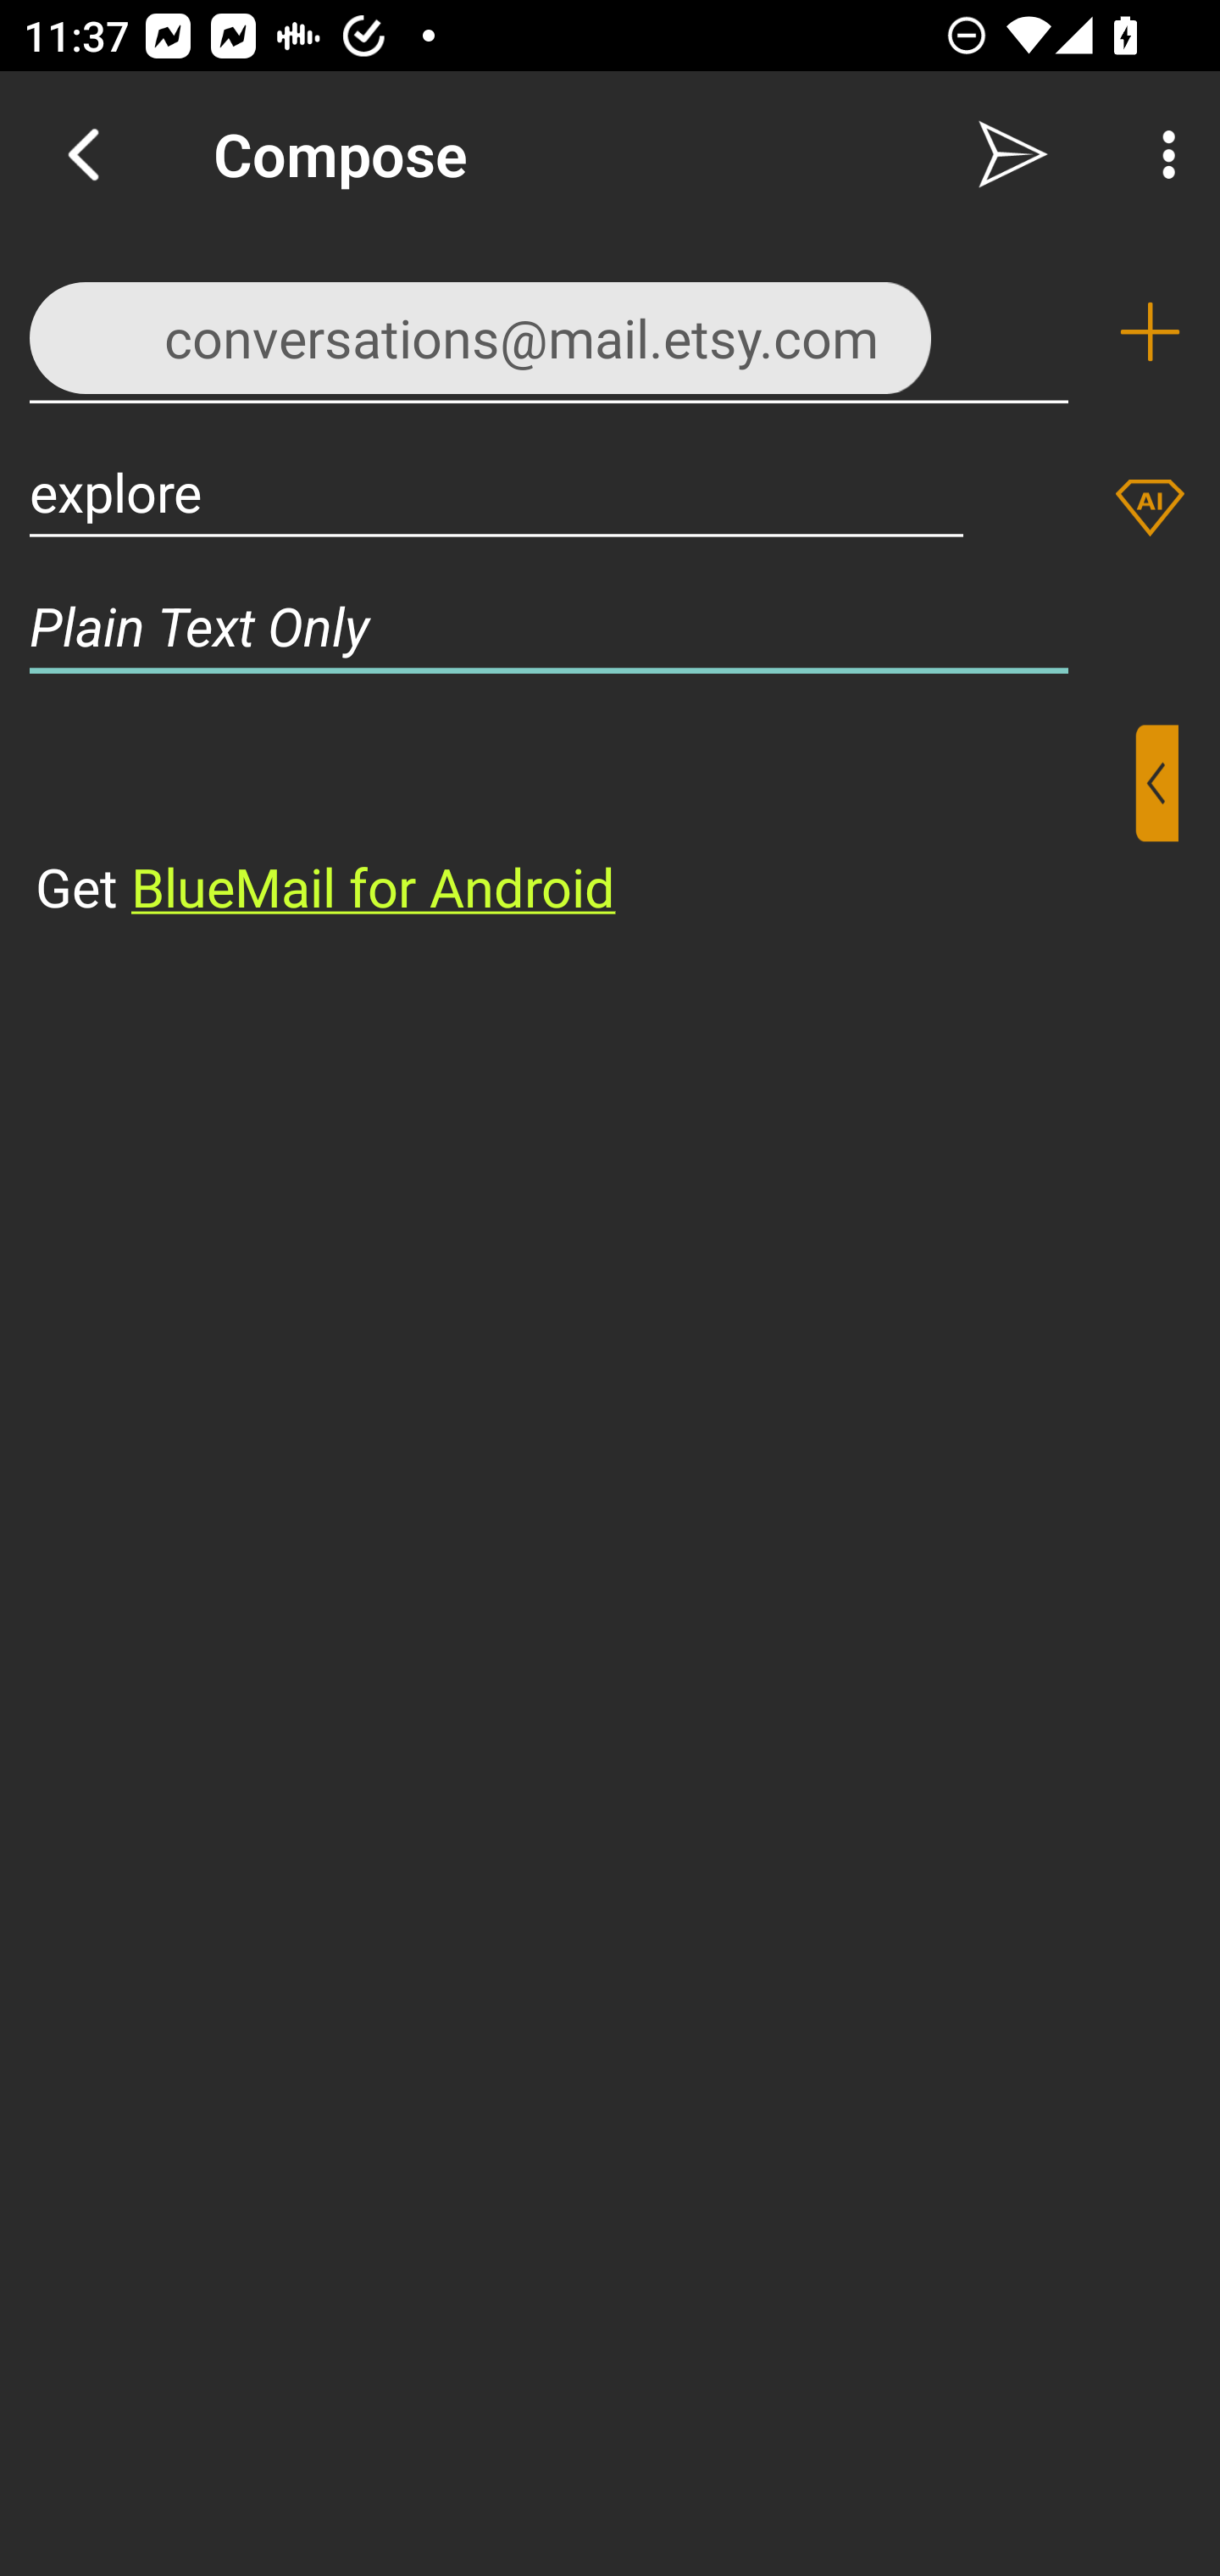 The height and width of the screenshot is (2576, 1220). I want to click on Add recipient (To), so click(1150, 332).